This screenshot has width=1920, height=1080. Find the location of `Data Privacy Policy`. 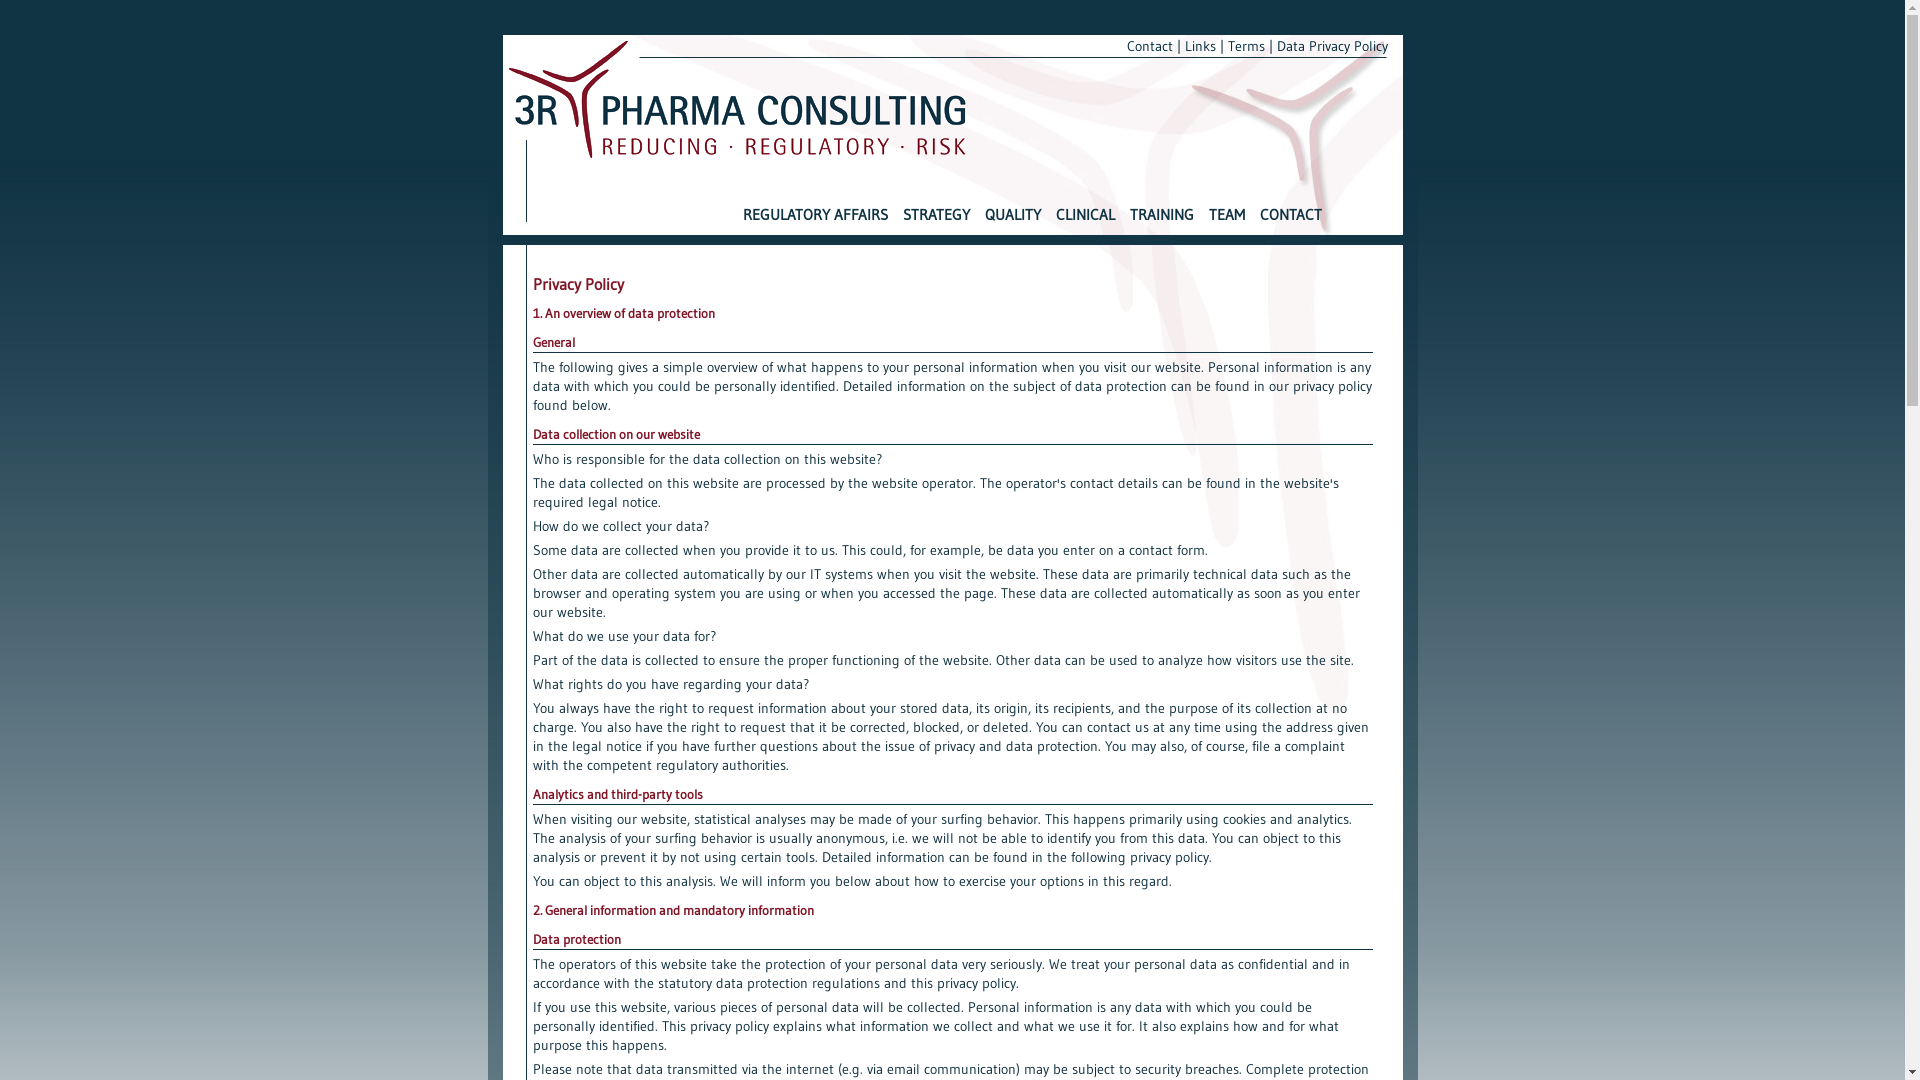

Data Privacy Policy is located at coordinates (1332, 46).